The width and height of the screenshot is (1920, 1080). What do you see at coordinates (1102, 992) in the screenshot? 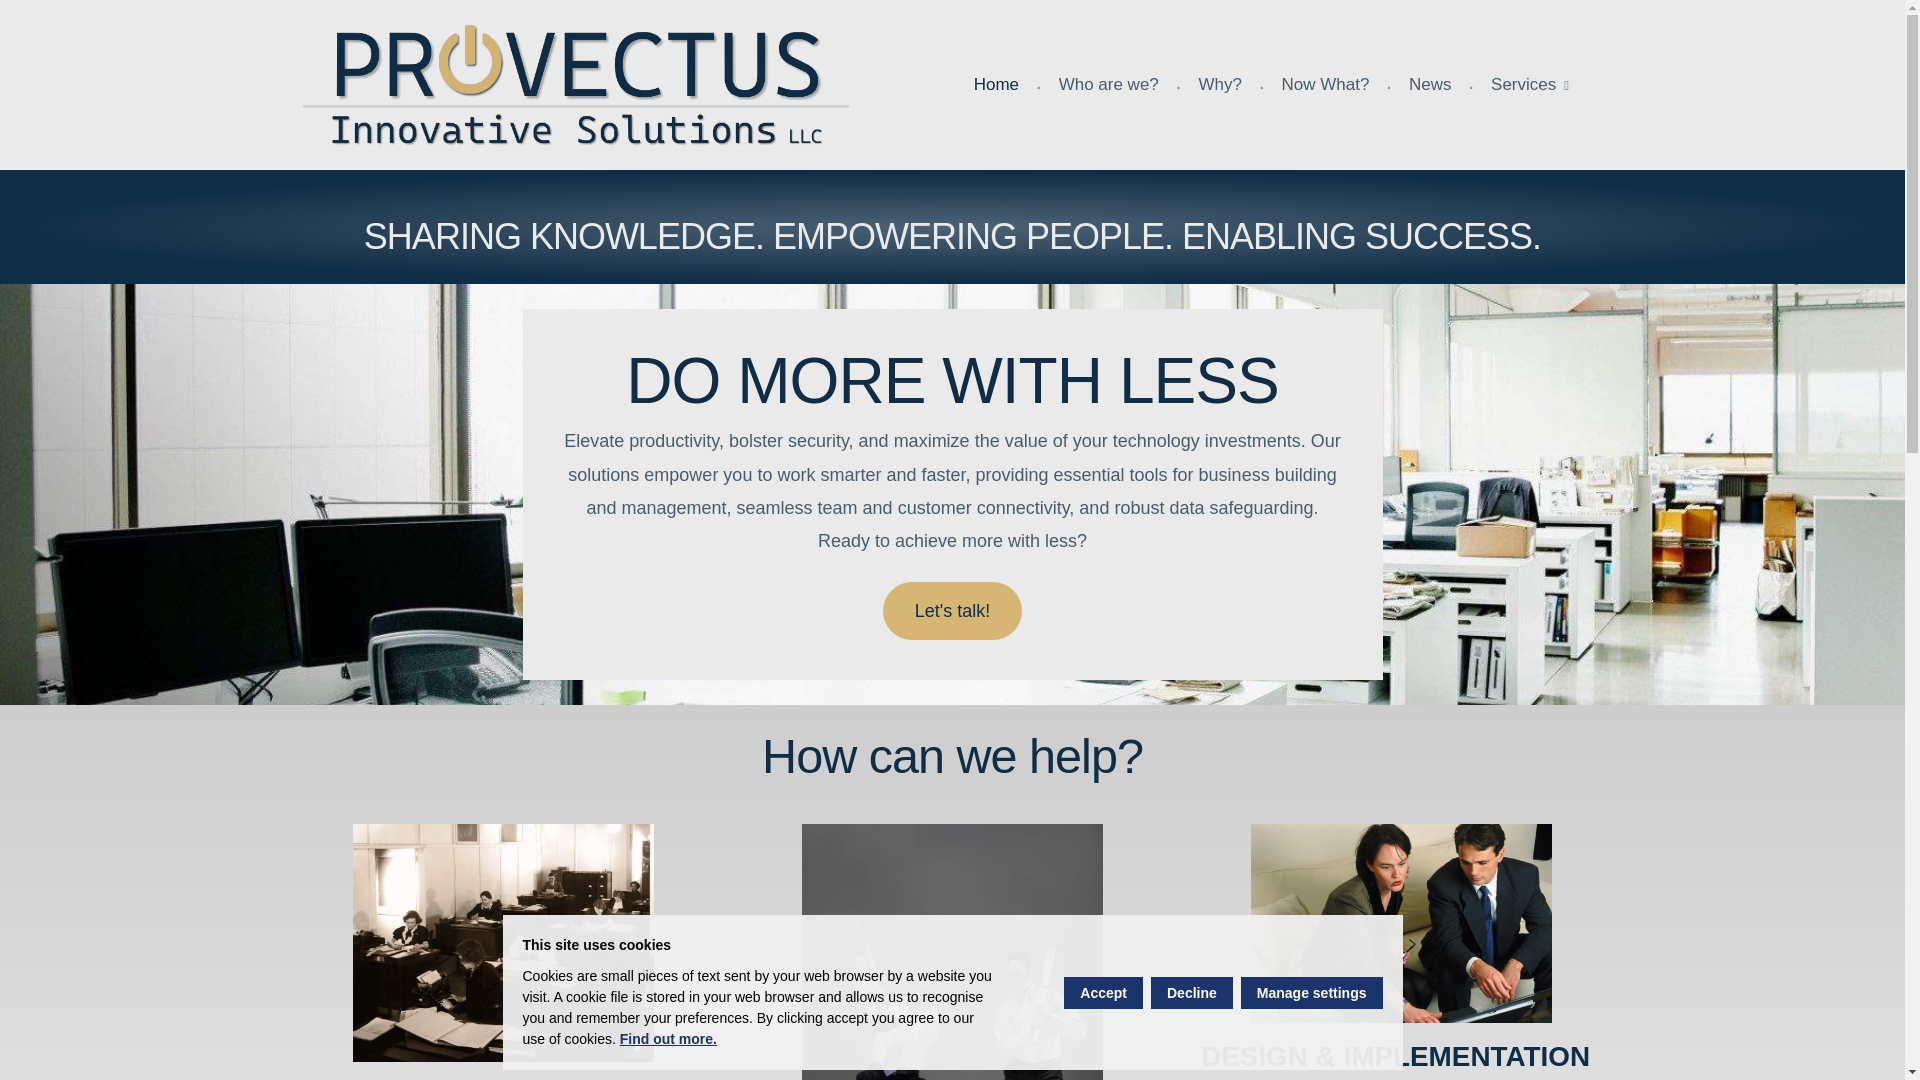
I see `Accept` at bounding box center [1102, 992].